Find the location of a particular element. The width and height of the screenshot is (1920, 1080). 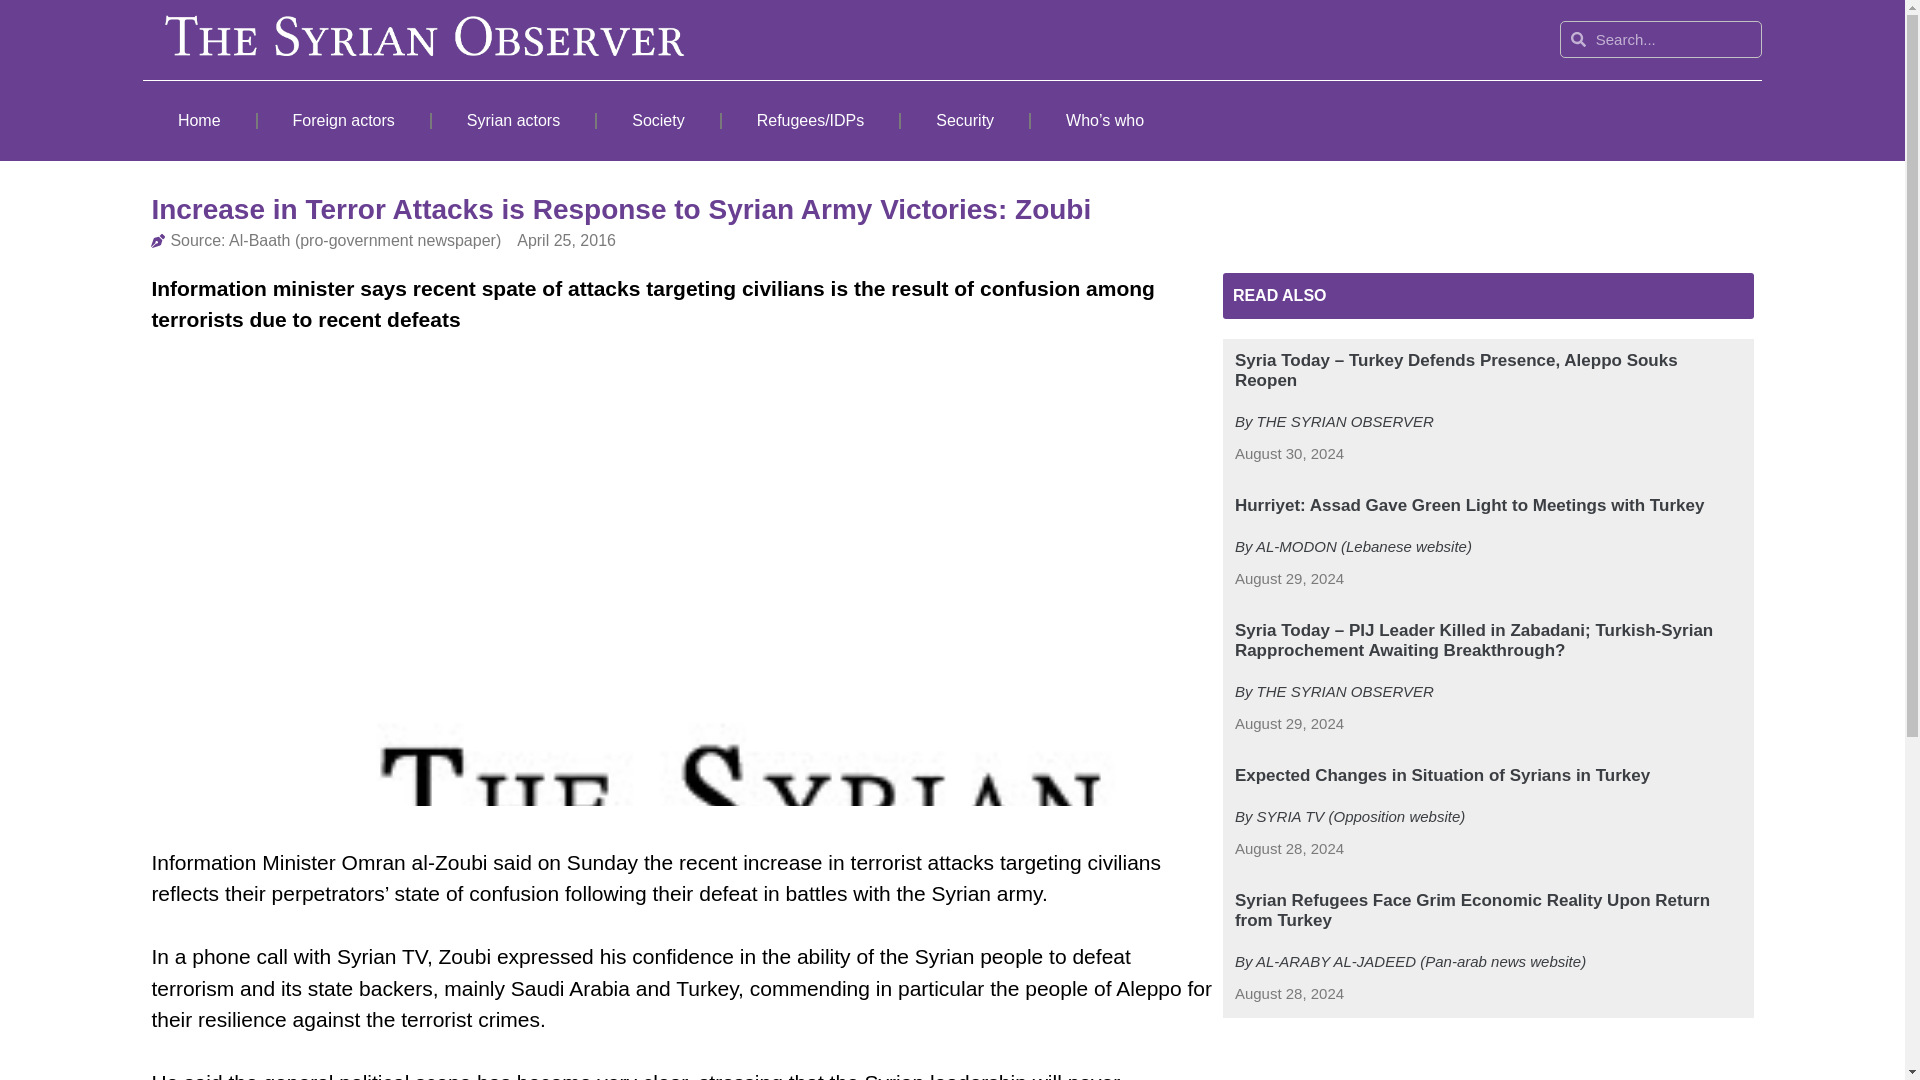

Home is located at coordinates (198, 120).